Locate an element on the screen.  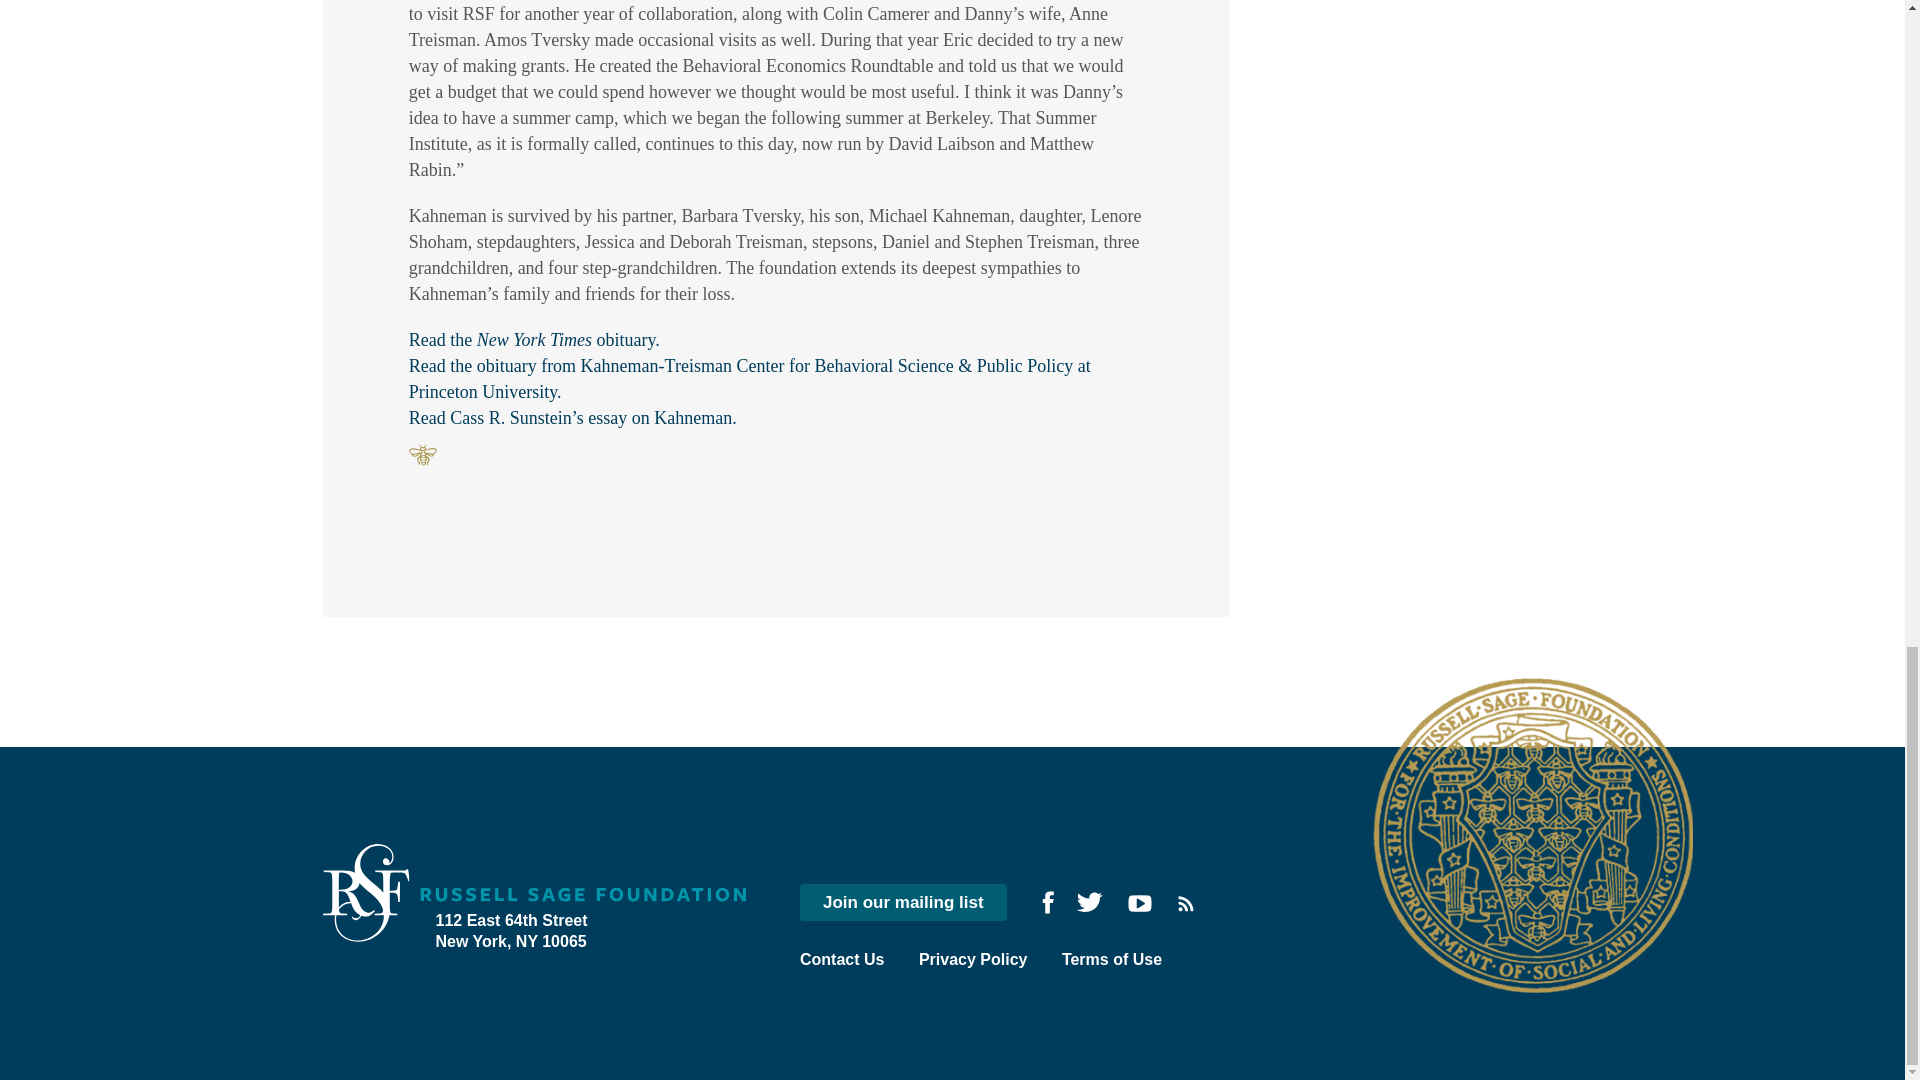
YouTube is located at coordinates (1139, 903).